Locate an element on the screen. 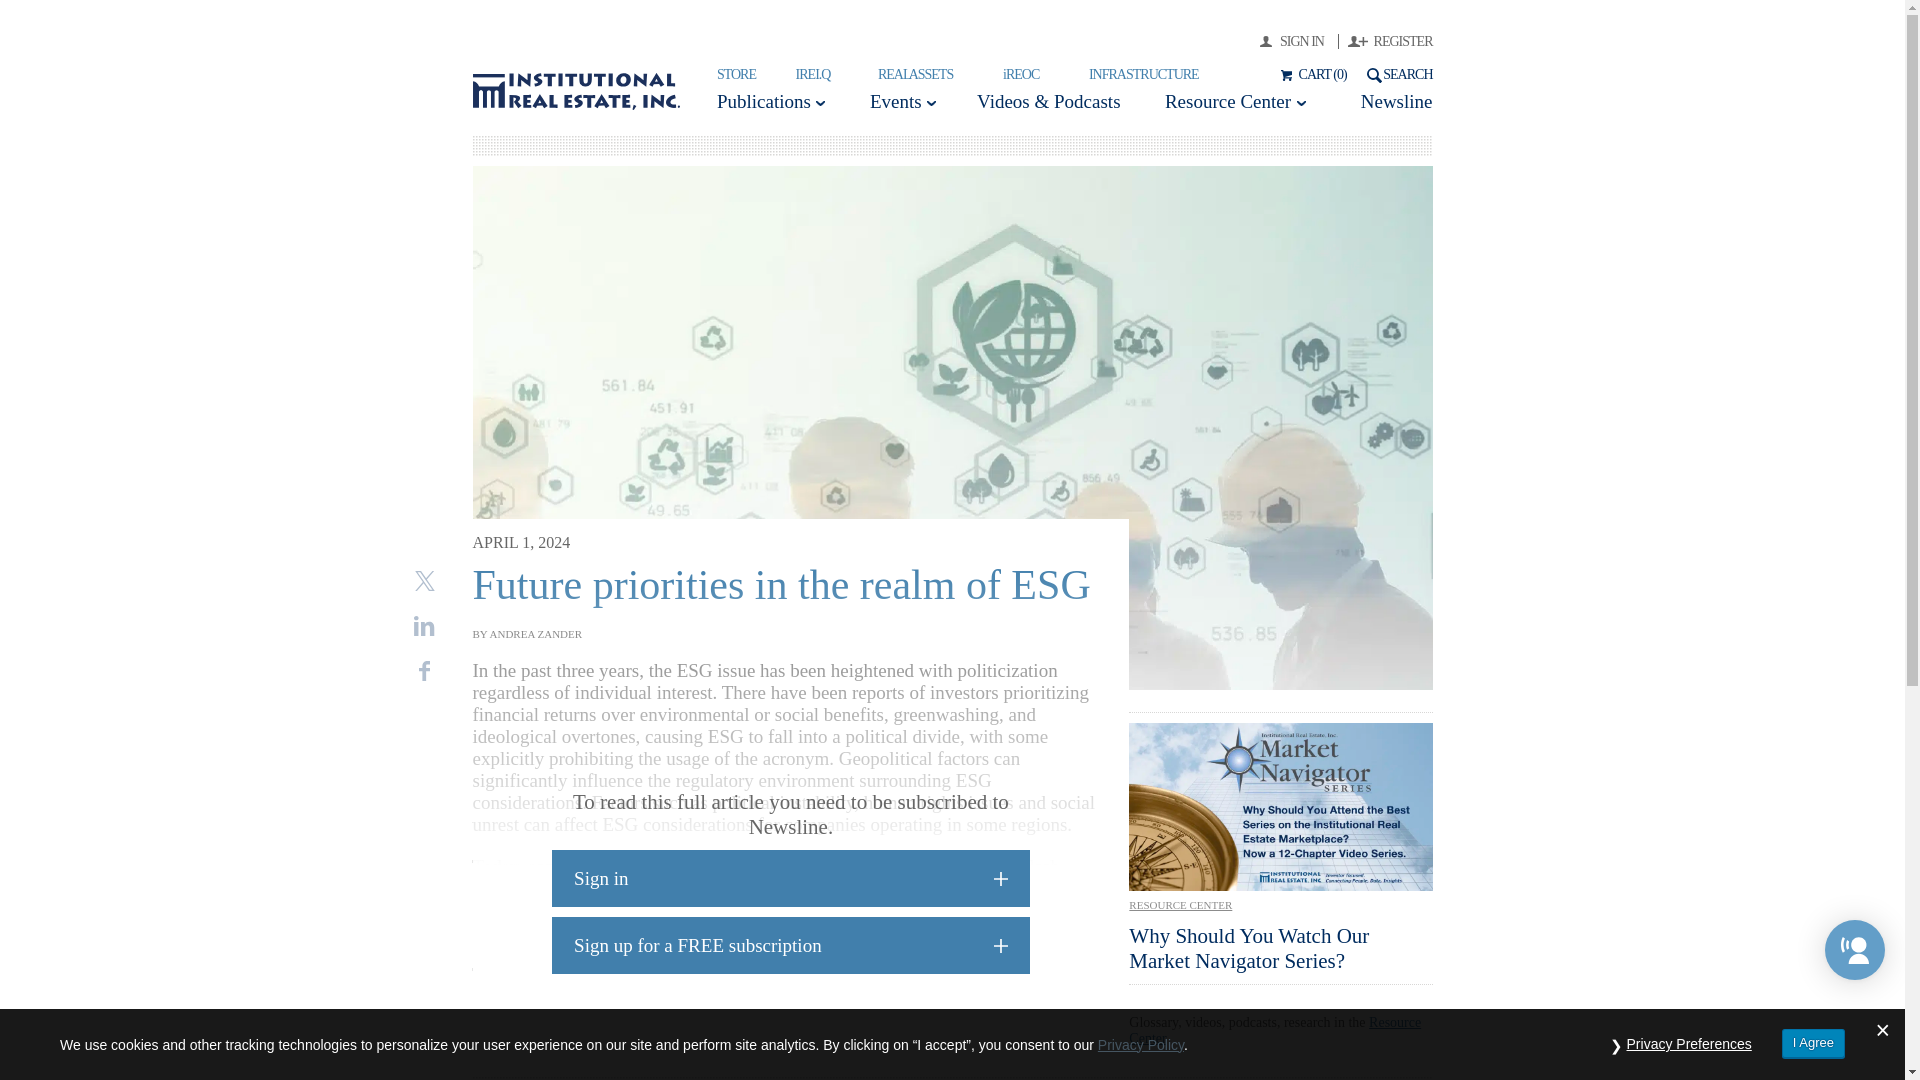 The image size is (1920, 1080). Privacy Policy is located at coordinates (1141, 1043).